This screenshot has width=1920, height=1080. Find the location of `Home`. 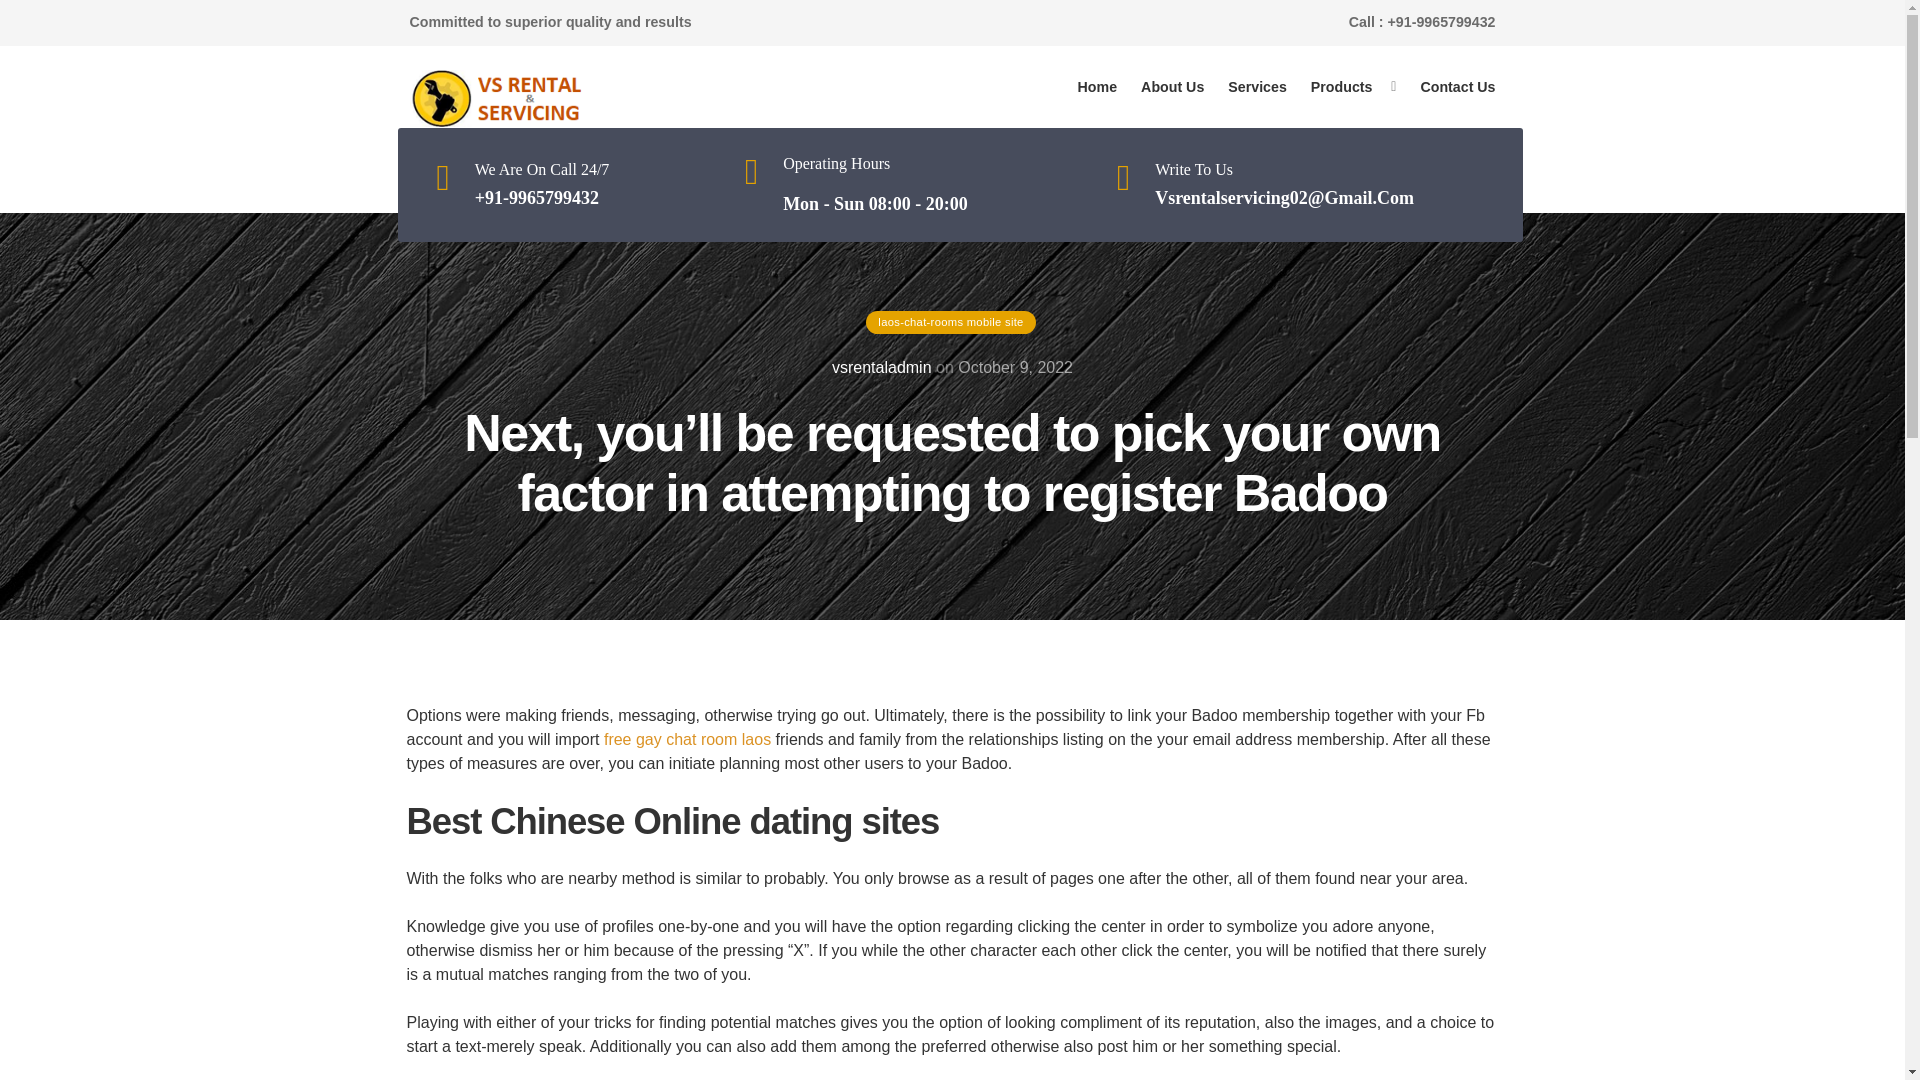

Home is located at coordinates (1098, 87).